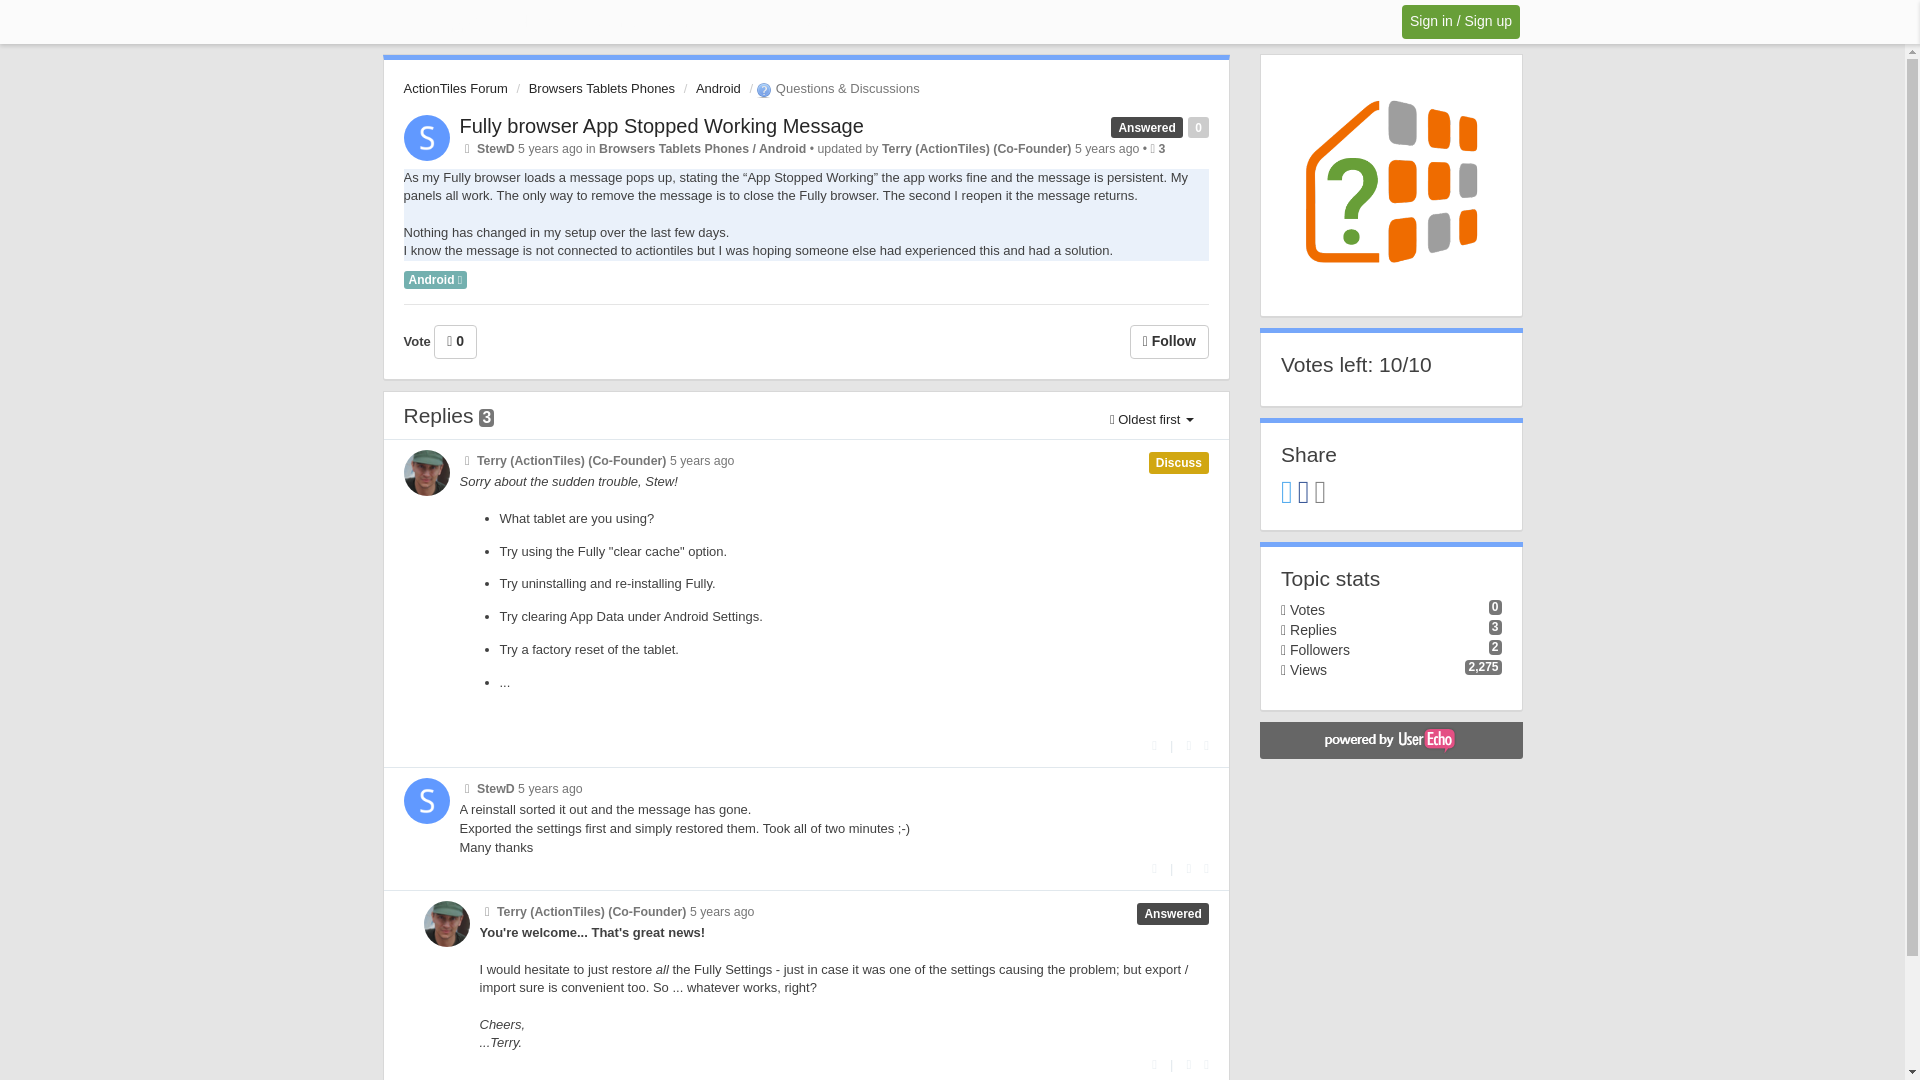  I want to click on 5 years ago, so click(702, 460).